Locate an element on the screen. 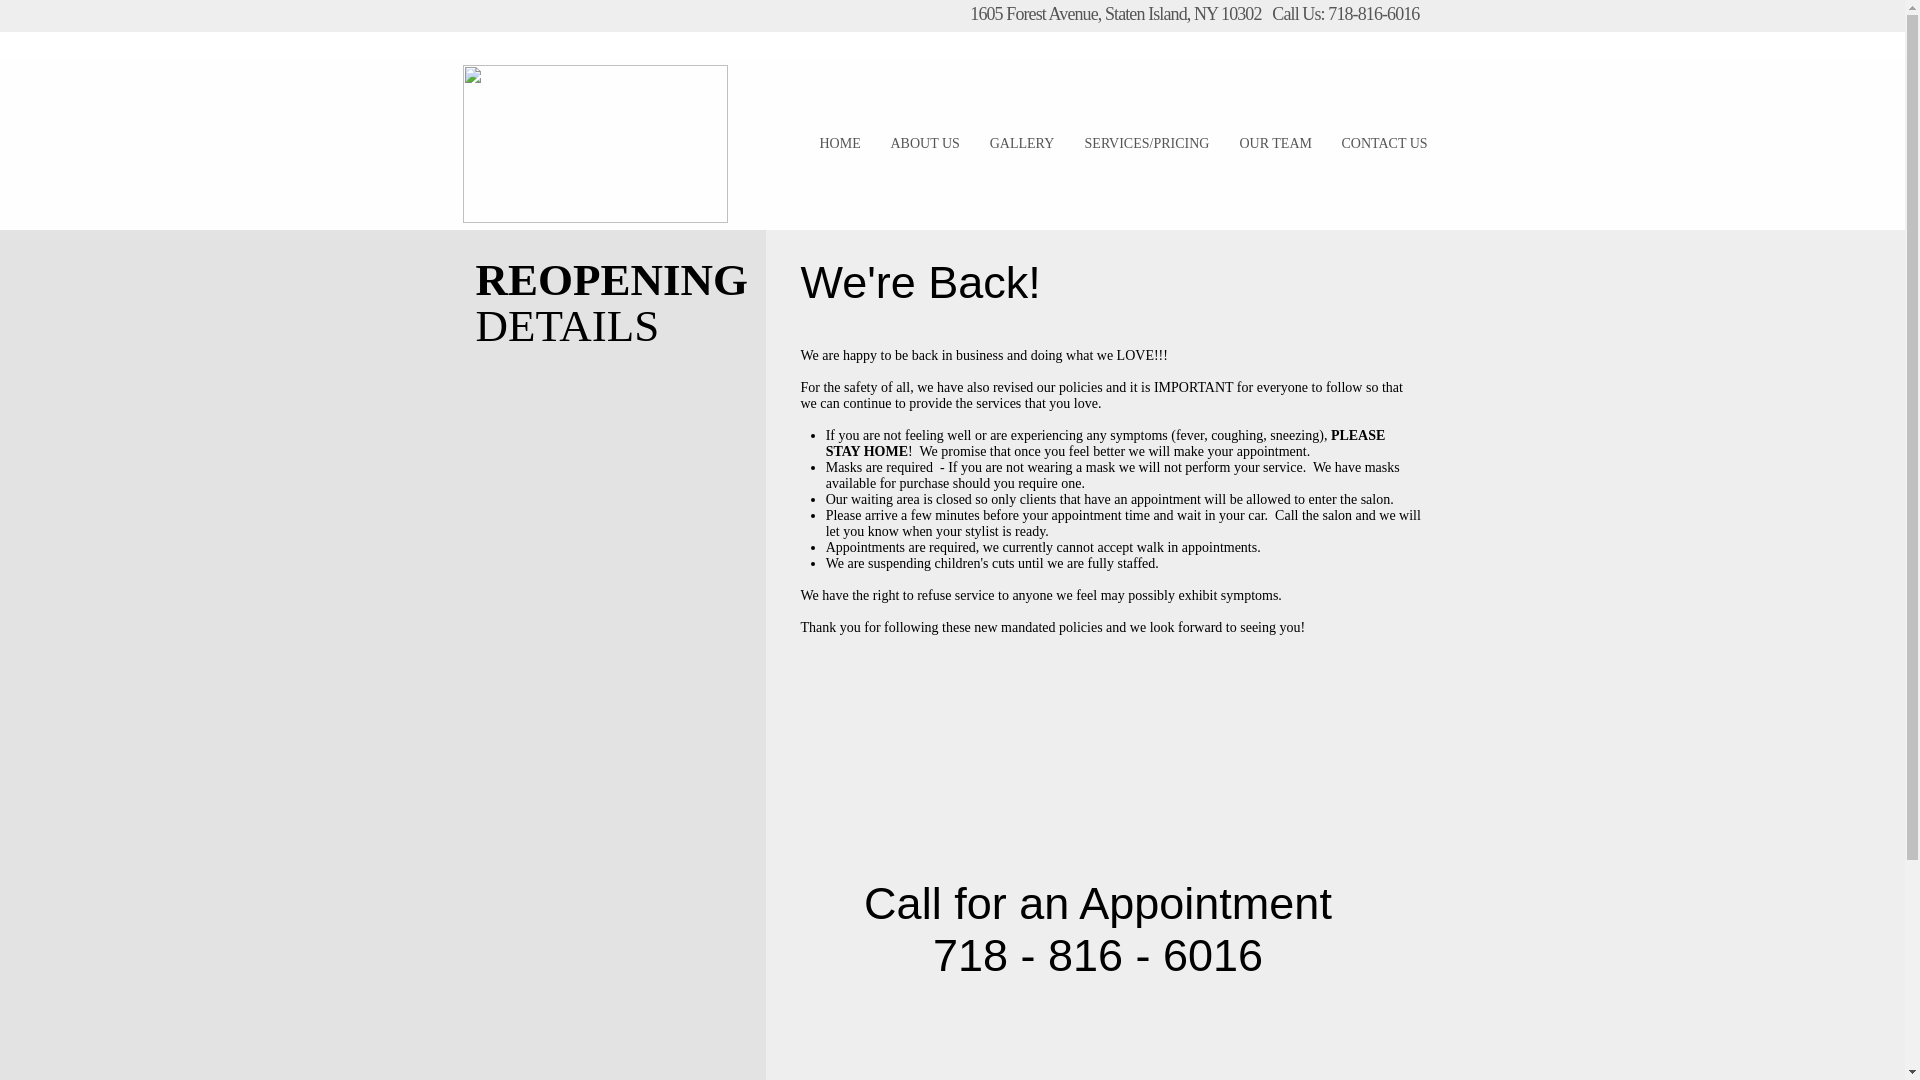 This screenshot has height=1080, width=1920. elanlogotranpng.png is located at coordinates (594, 143).